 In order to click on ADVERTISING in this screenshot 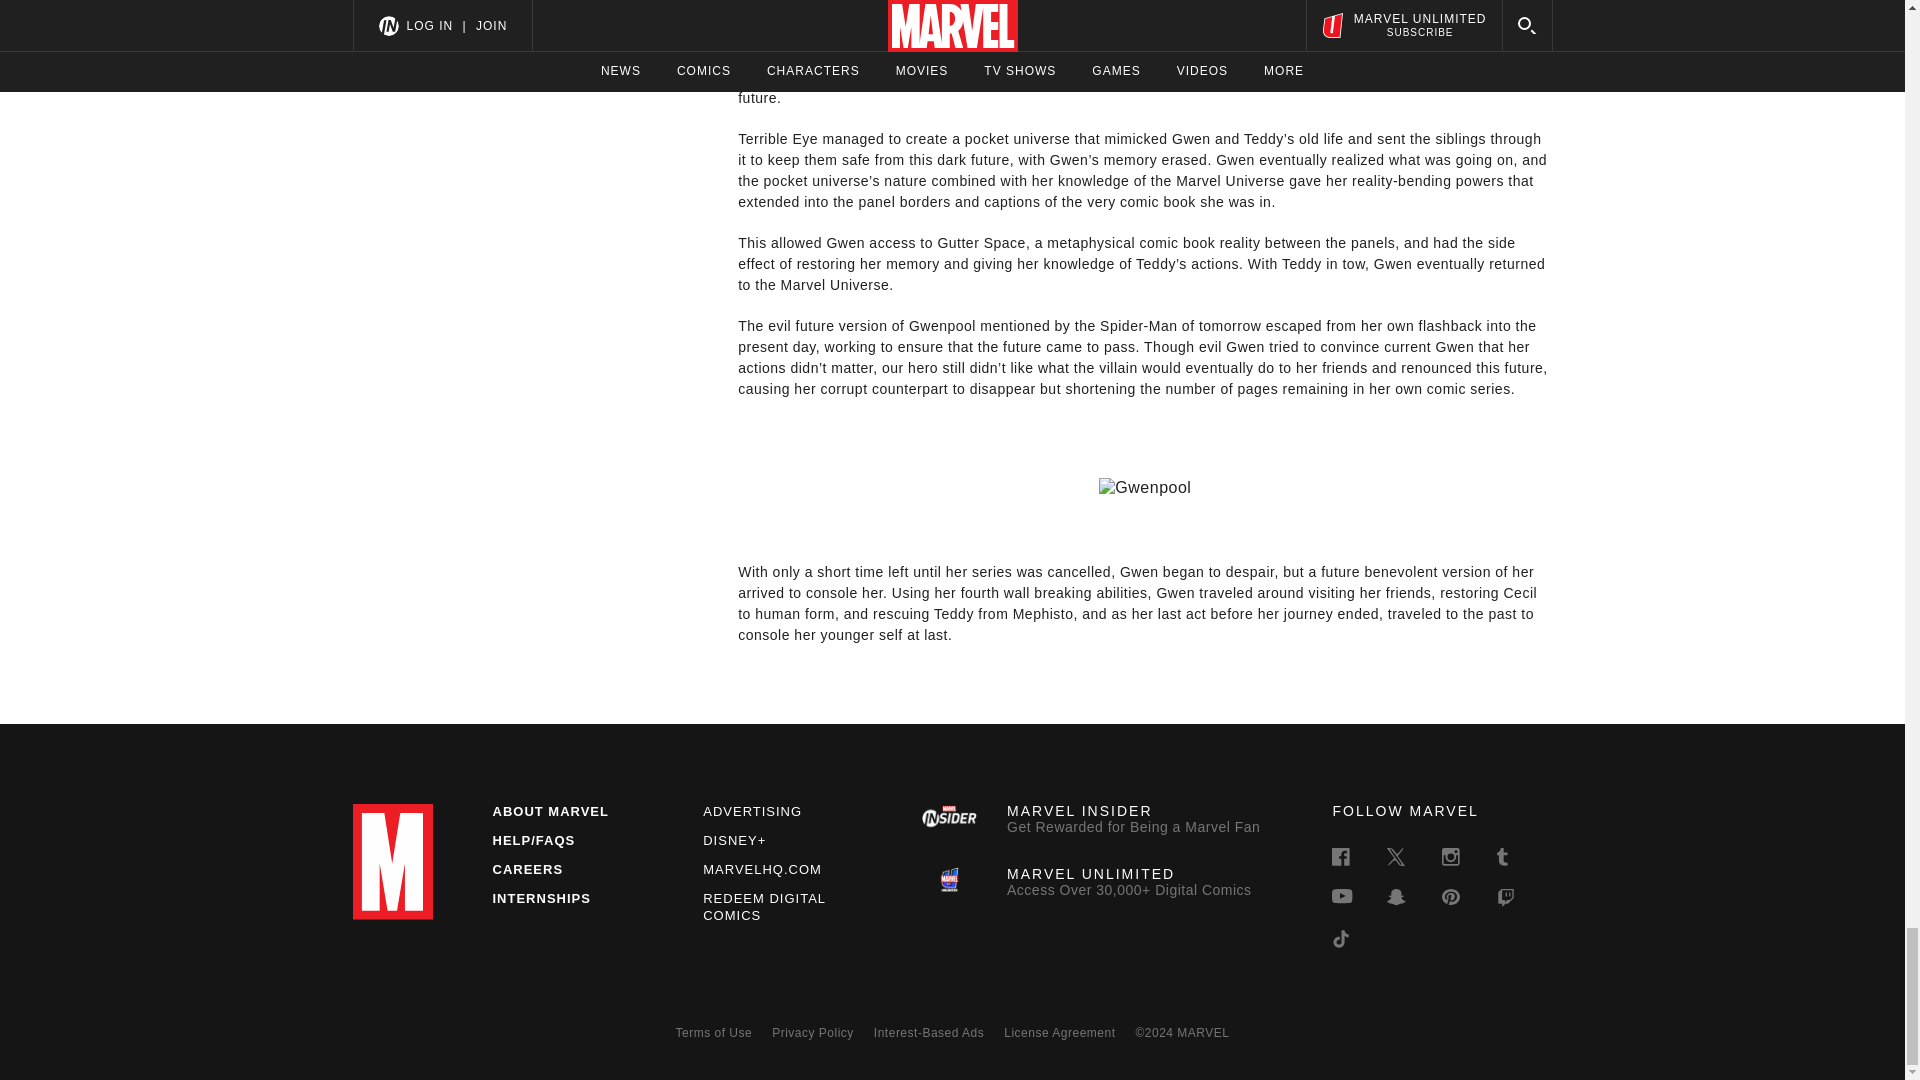, I will do `click(550, 810)`.